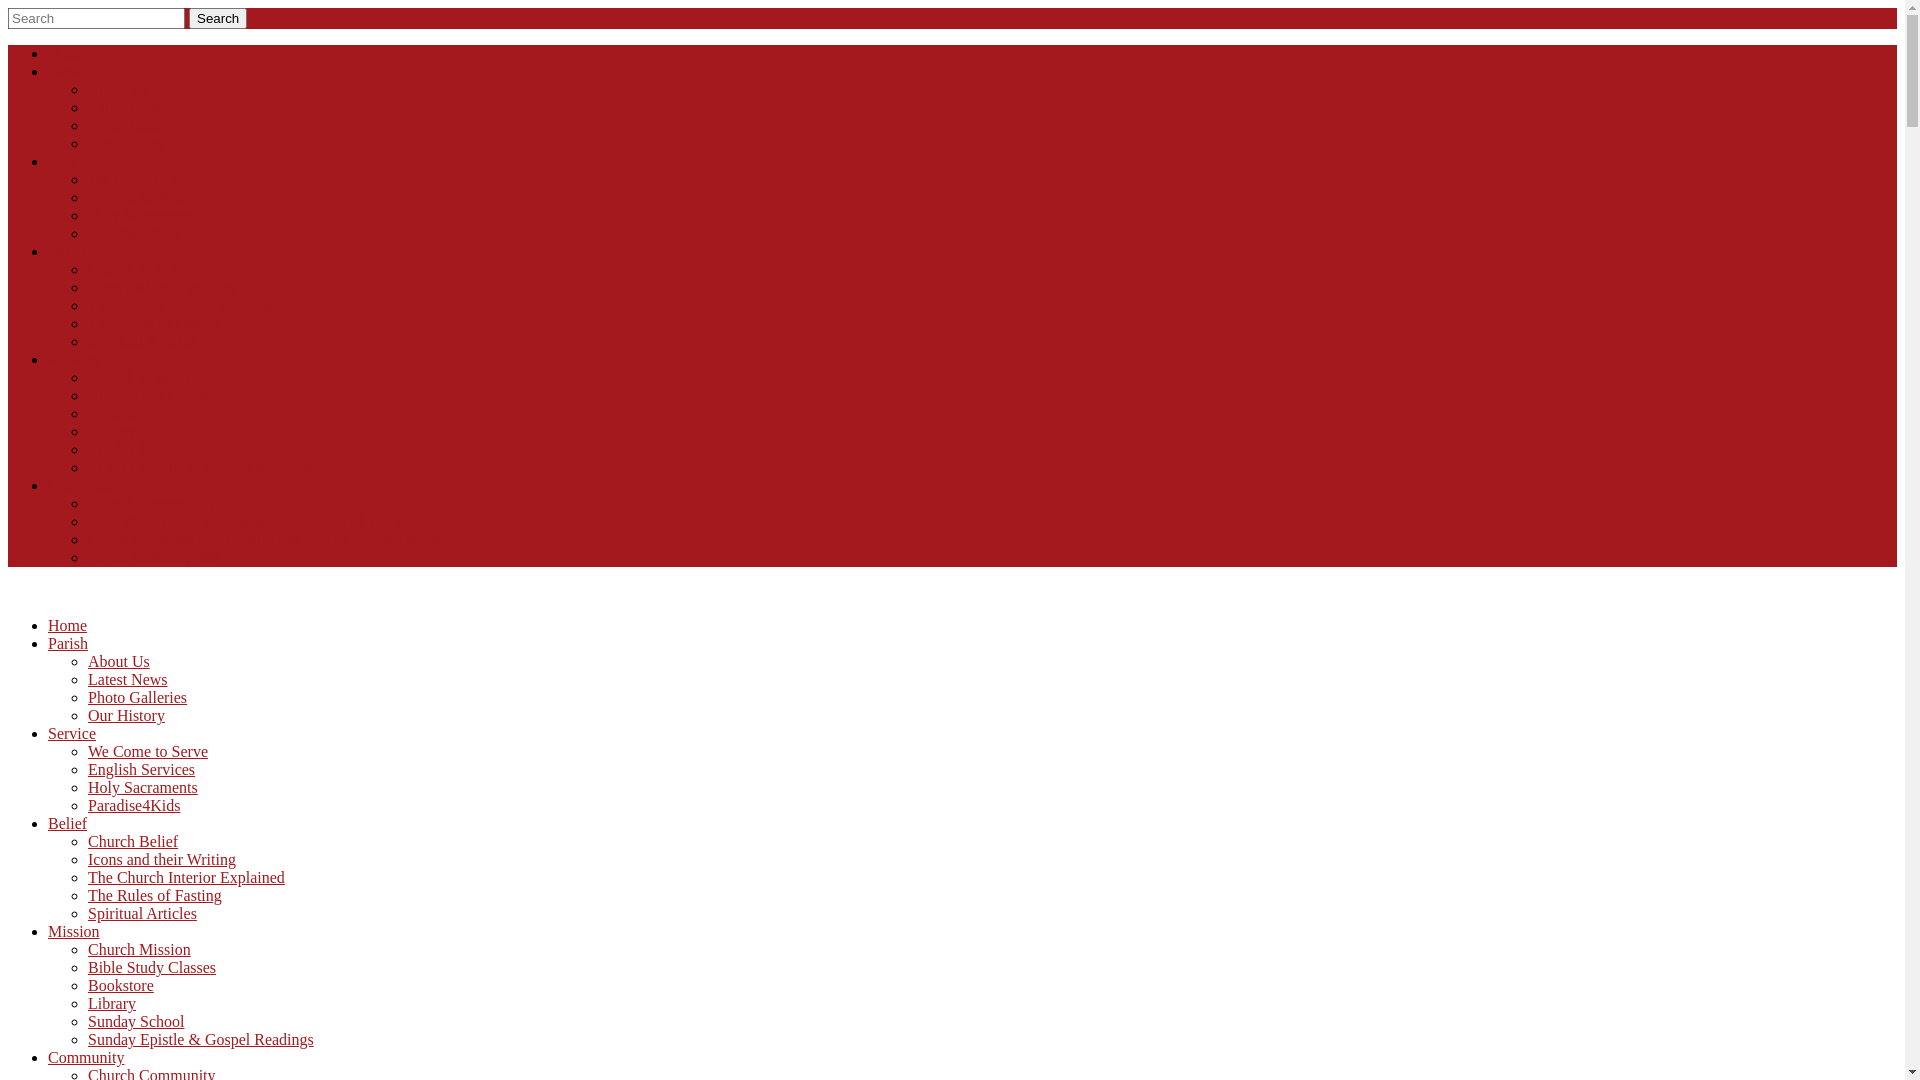  I want to click on Bookstore, so click(121, 986).